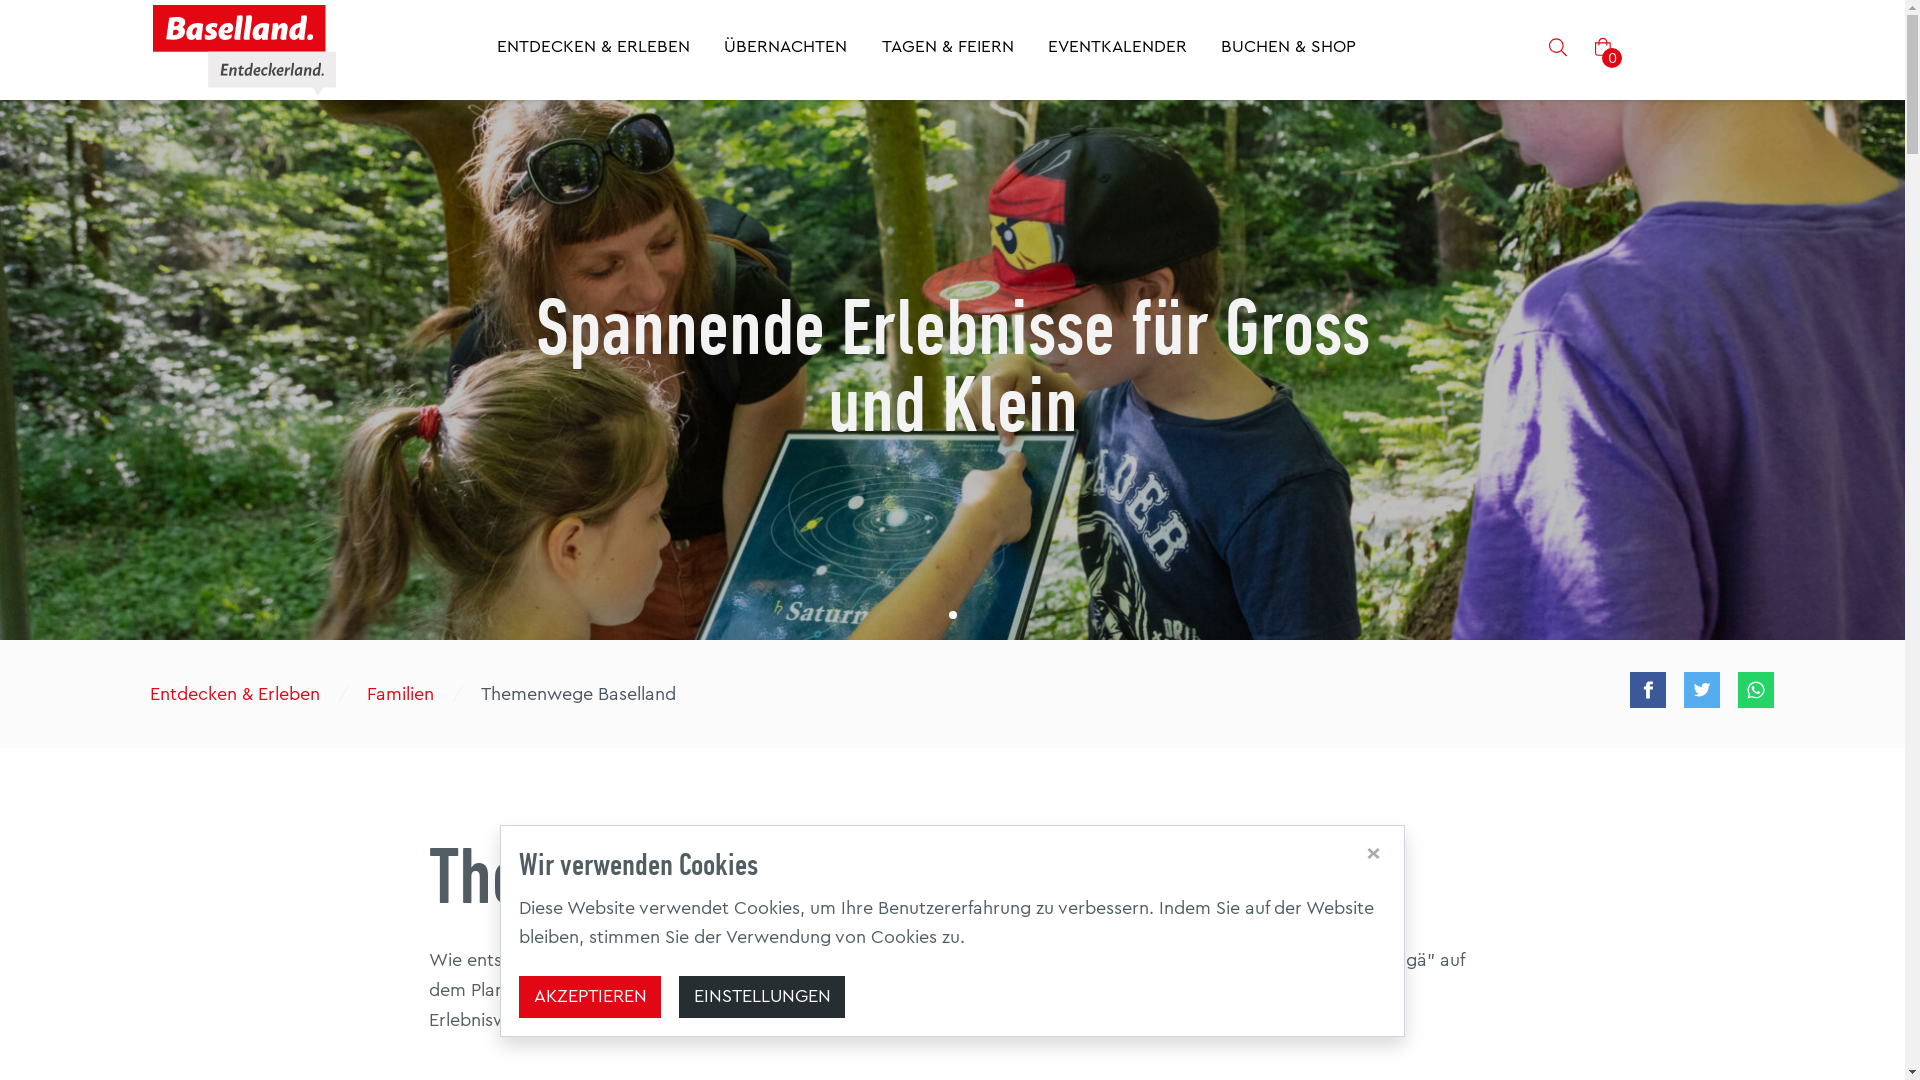 The image size is (1920, 1080). What do you see at coordinates (234, 694) in the screenshot?
I see `Entdecken & Erleben` at bounding box center [234, 694].